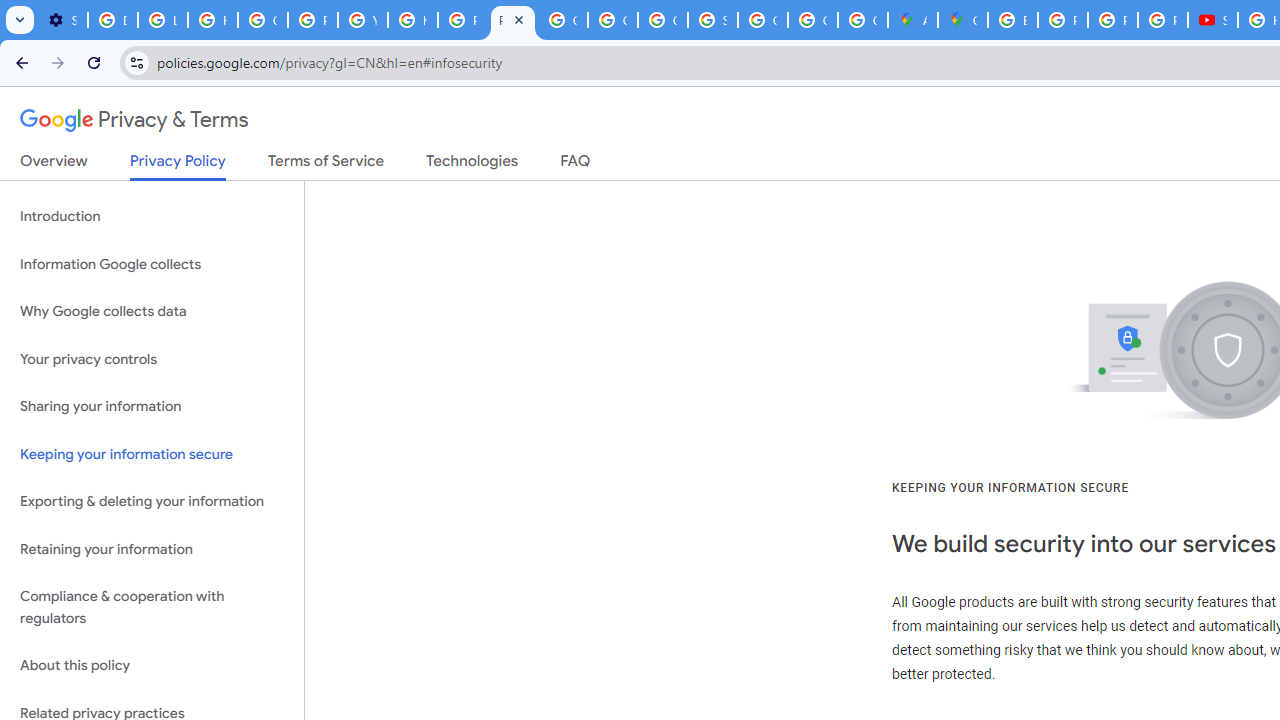  What do you see at coordinates (326, 165) in the screenshot?
I see `Terms of Service` at bounding box center [326, 165].